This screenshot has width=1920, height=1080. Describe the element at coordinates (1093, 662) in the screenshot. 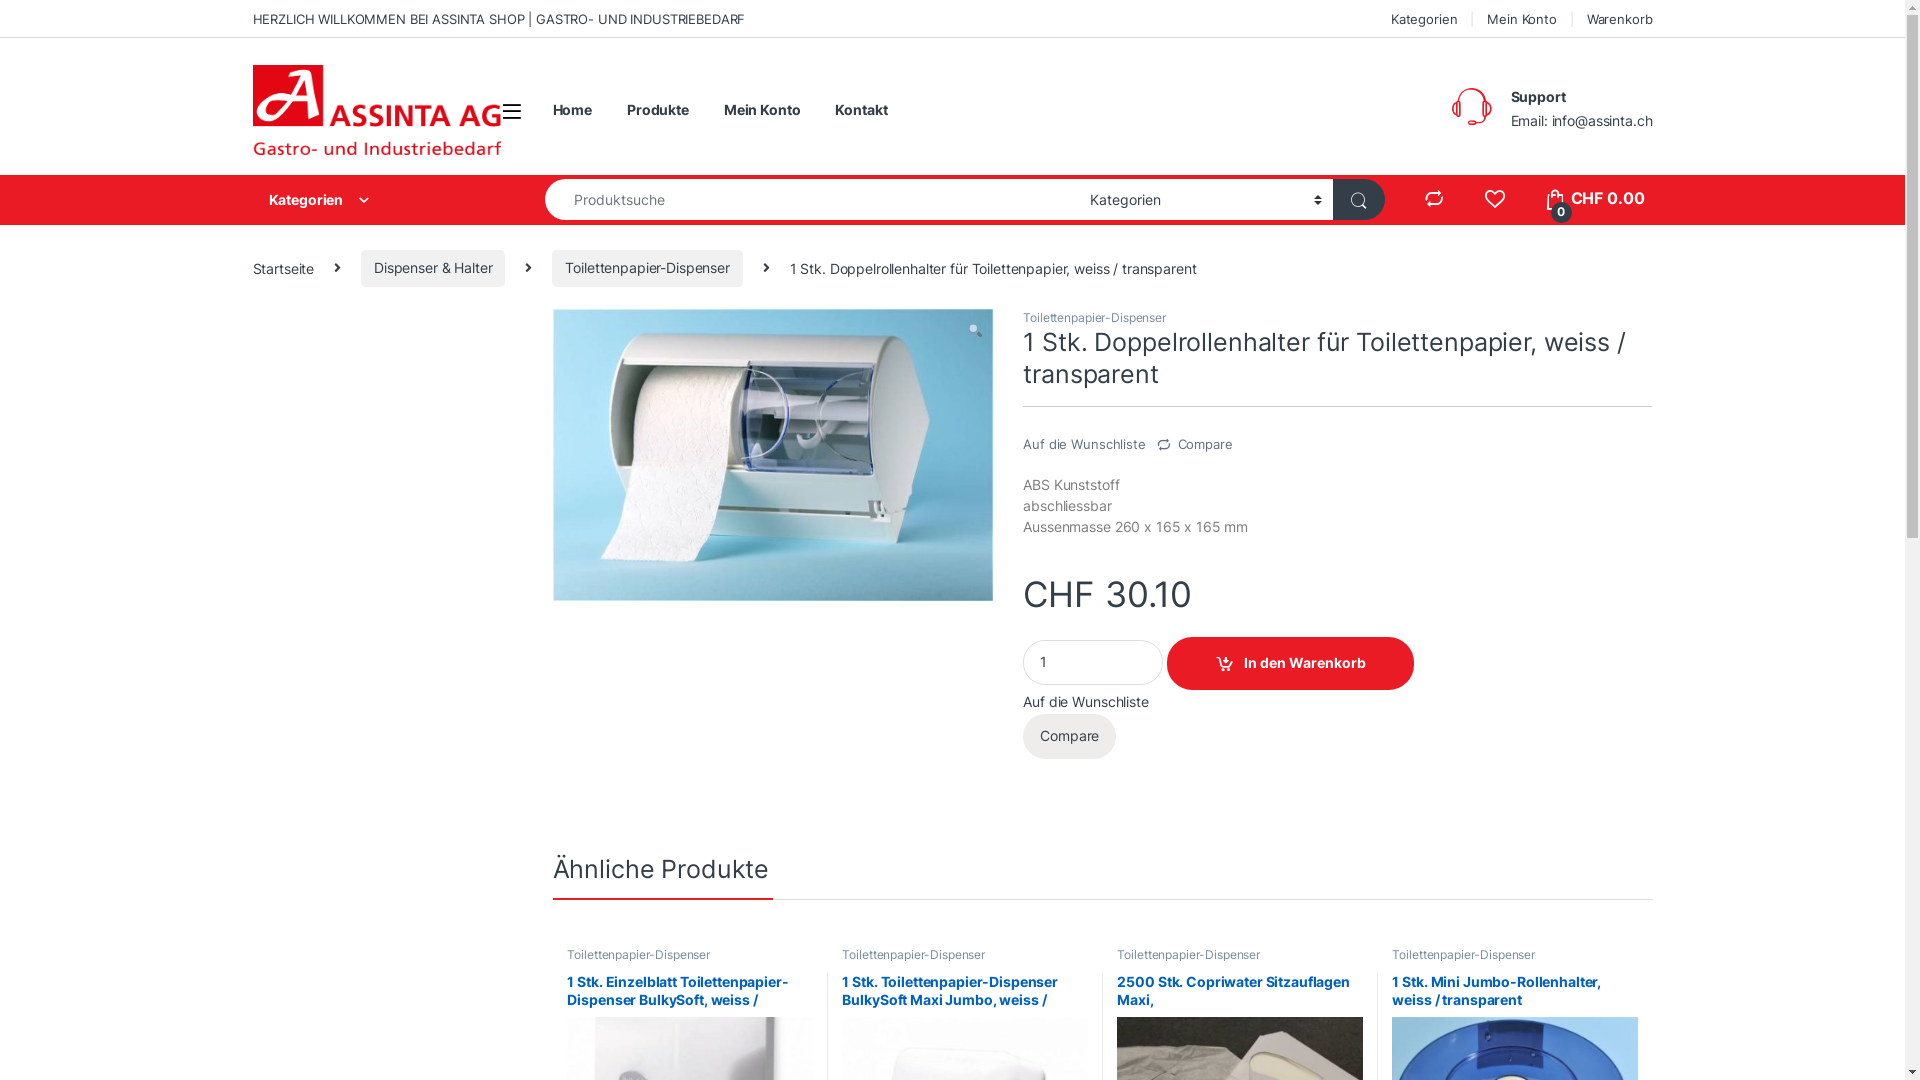

I see `Qty` at that location.